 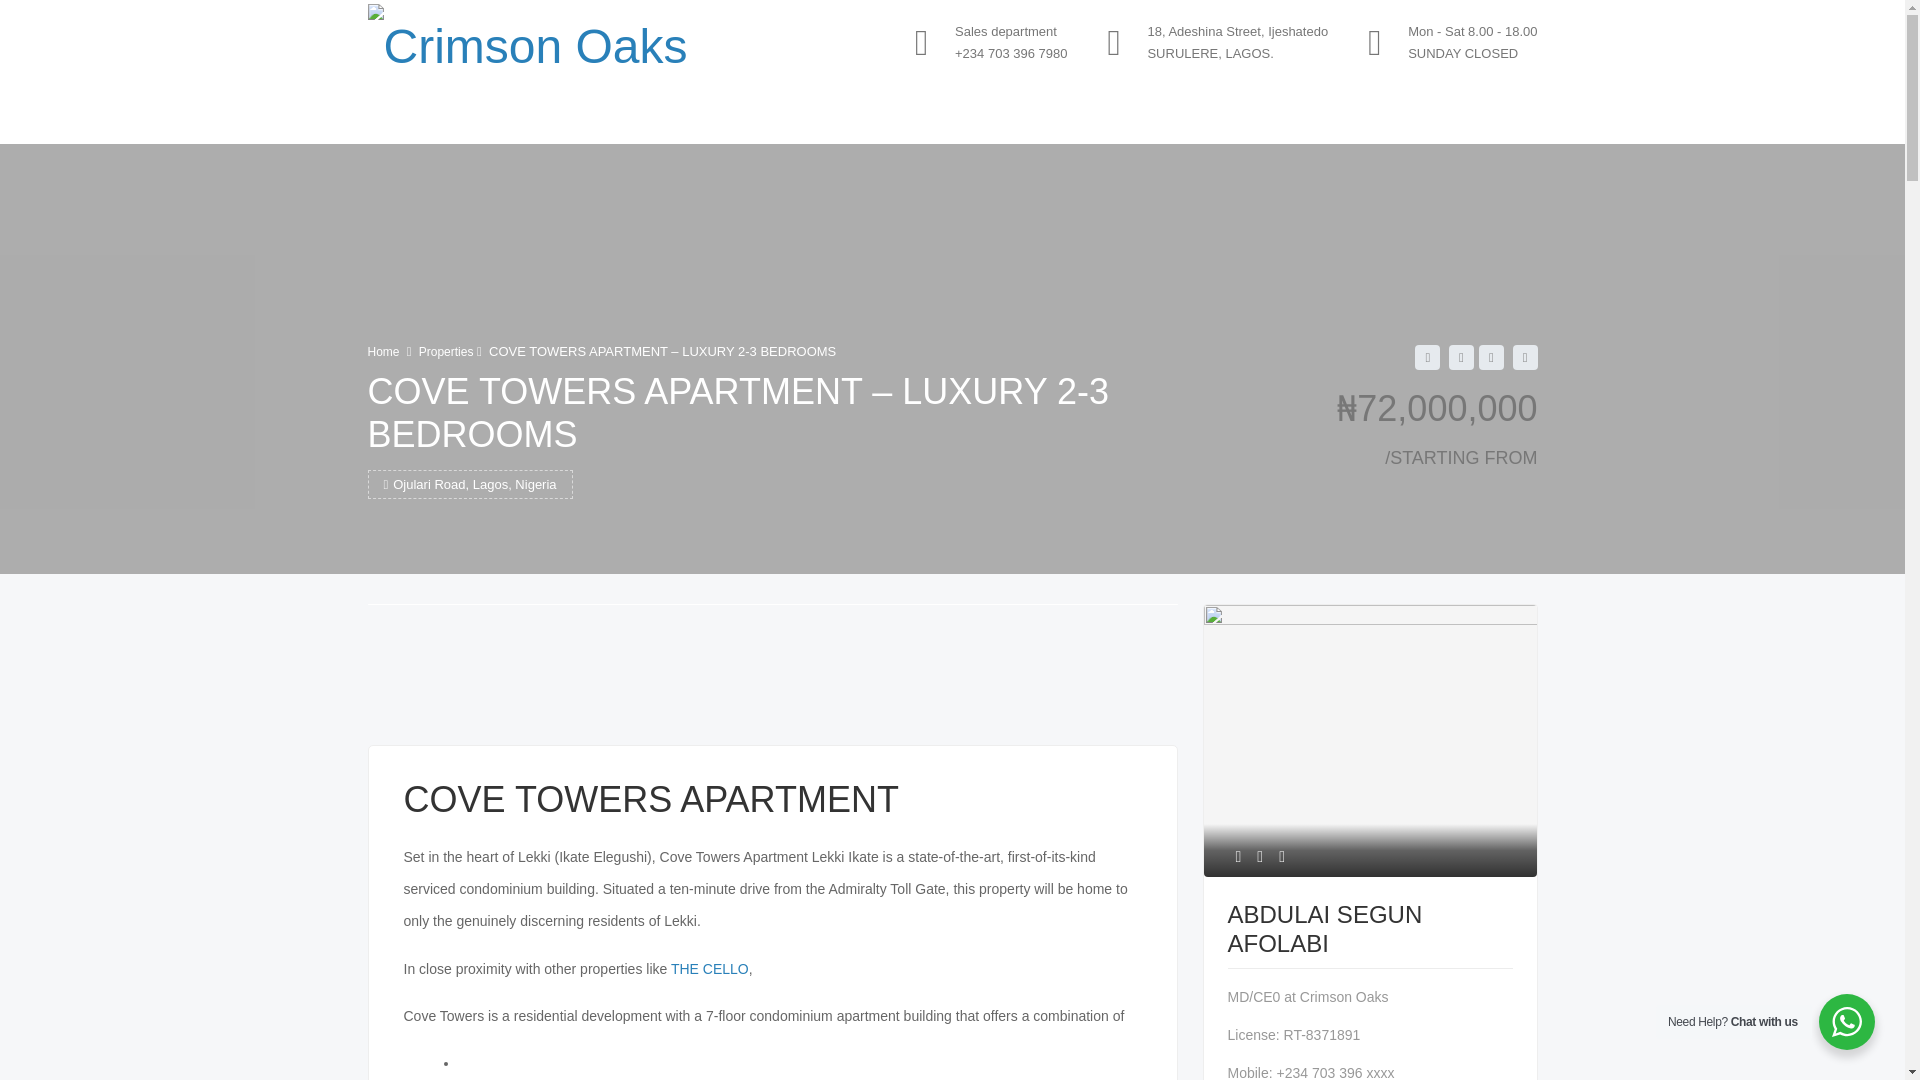 What do you see at coordinates (836, 116) in the screenshot?
I see `Shortlets` at bounding box center [836, 116].